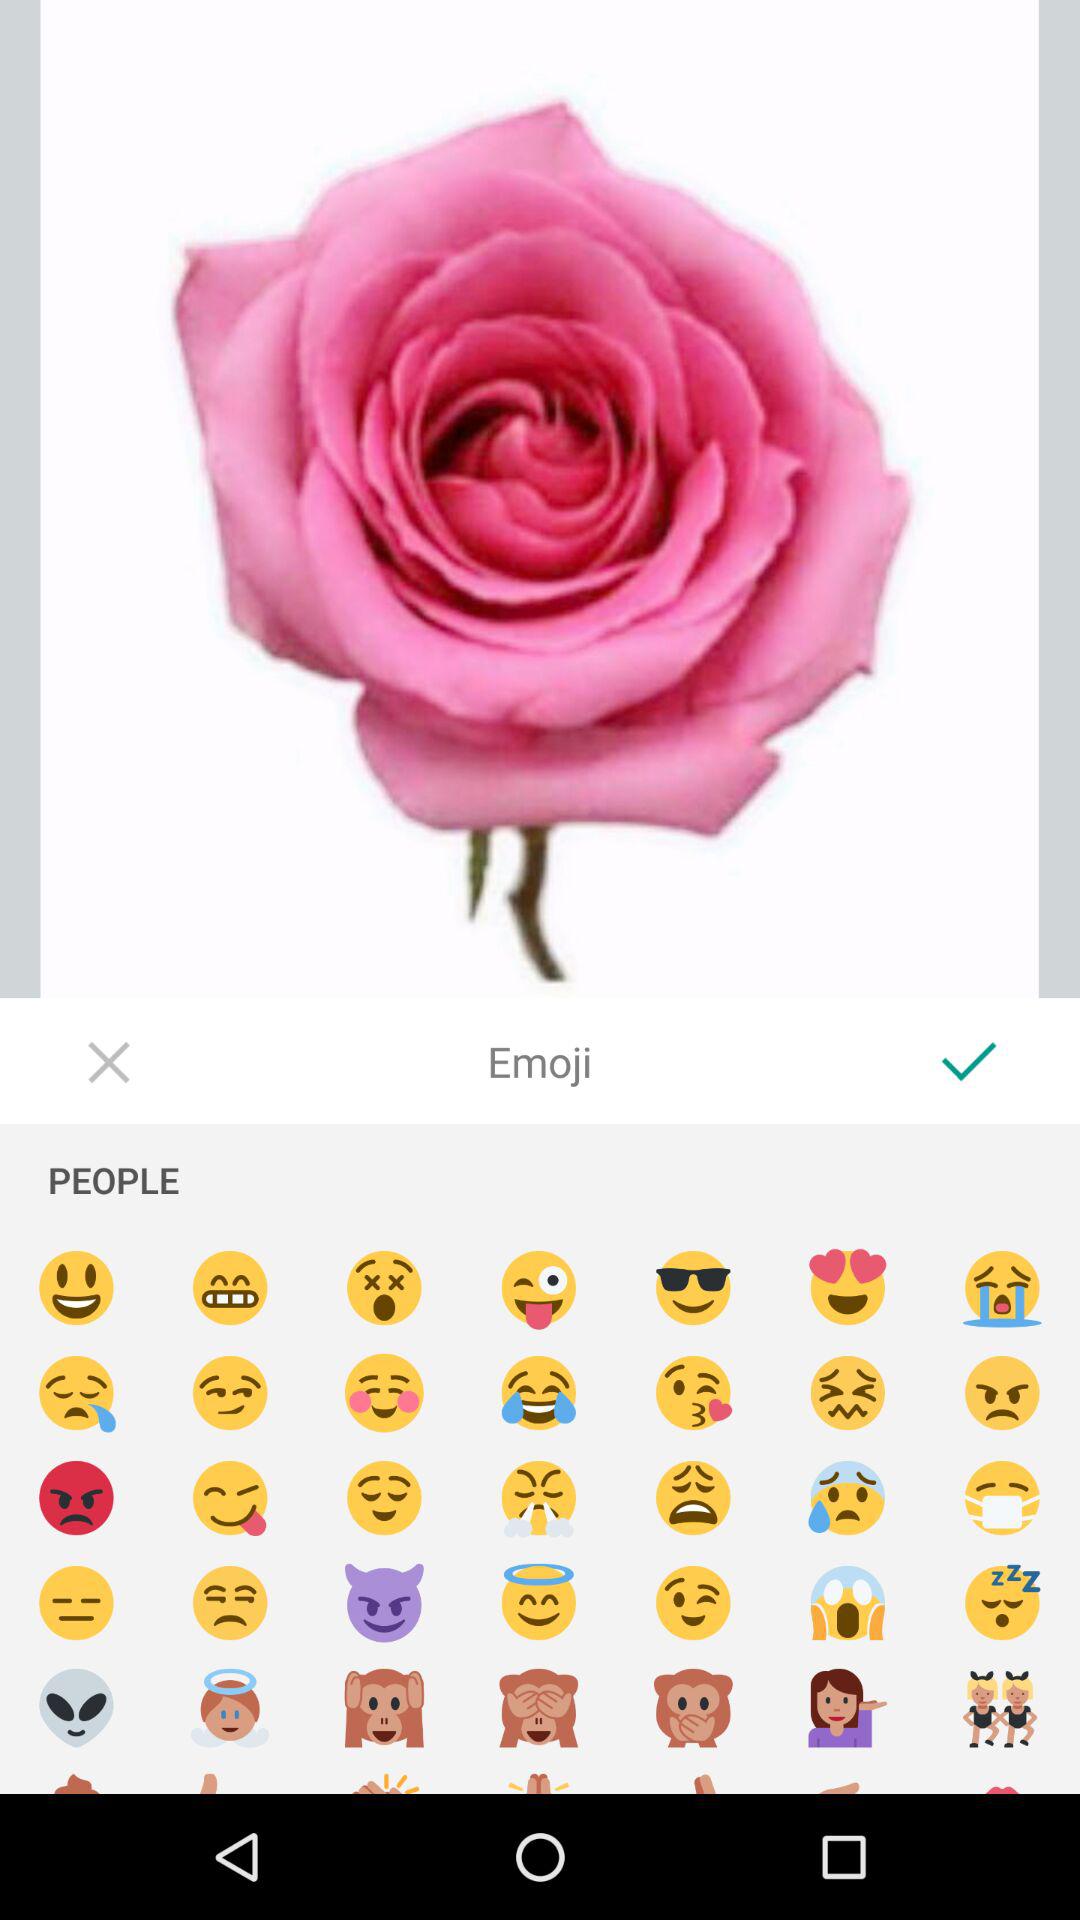  I want to click on choose emoji, so click(384, 1288).